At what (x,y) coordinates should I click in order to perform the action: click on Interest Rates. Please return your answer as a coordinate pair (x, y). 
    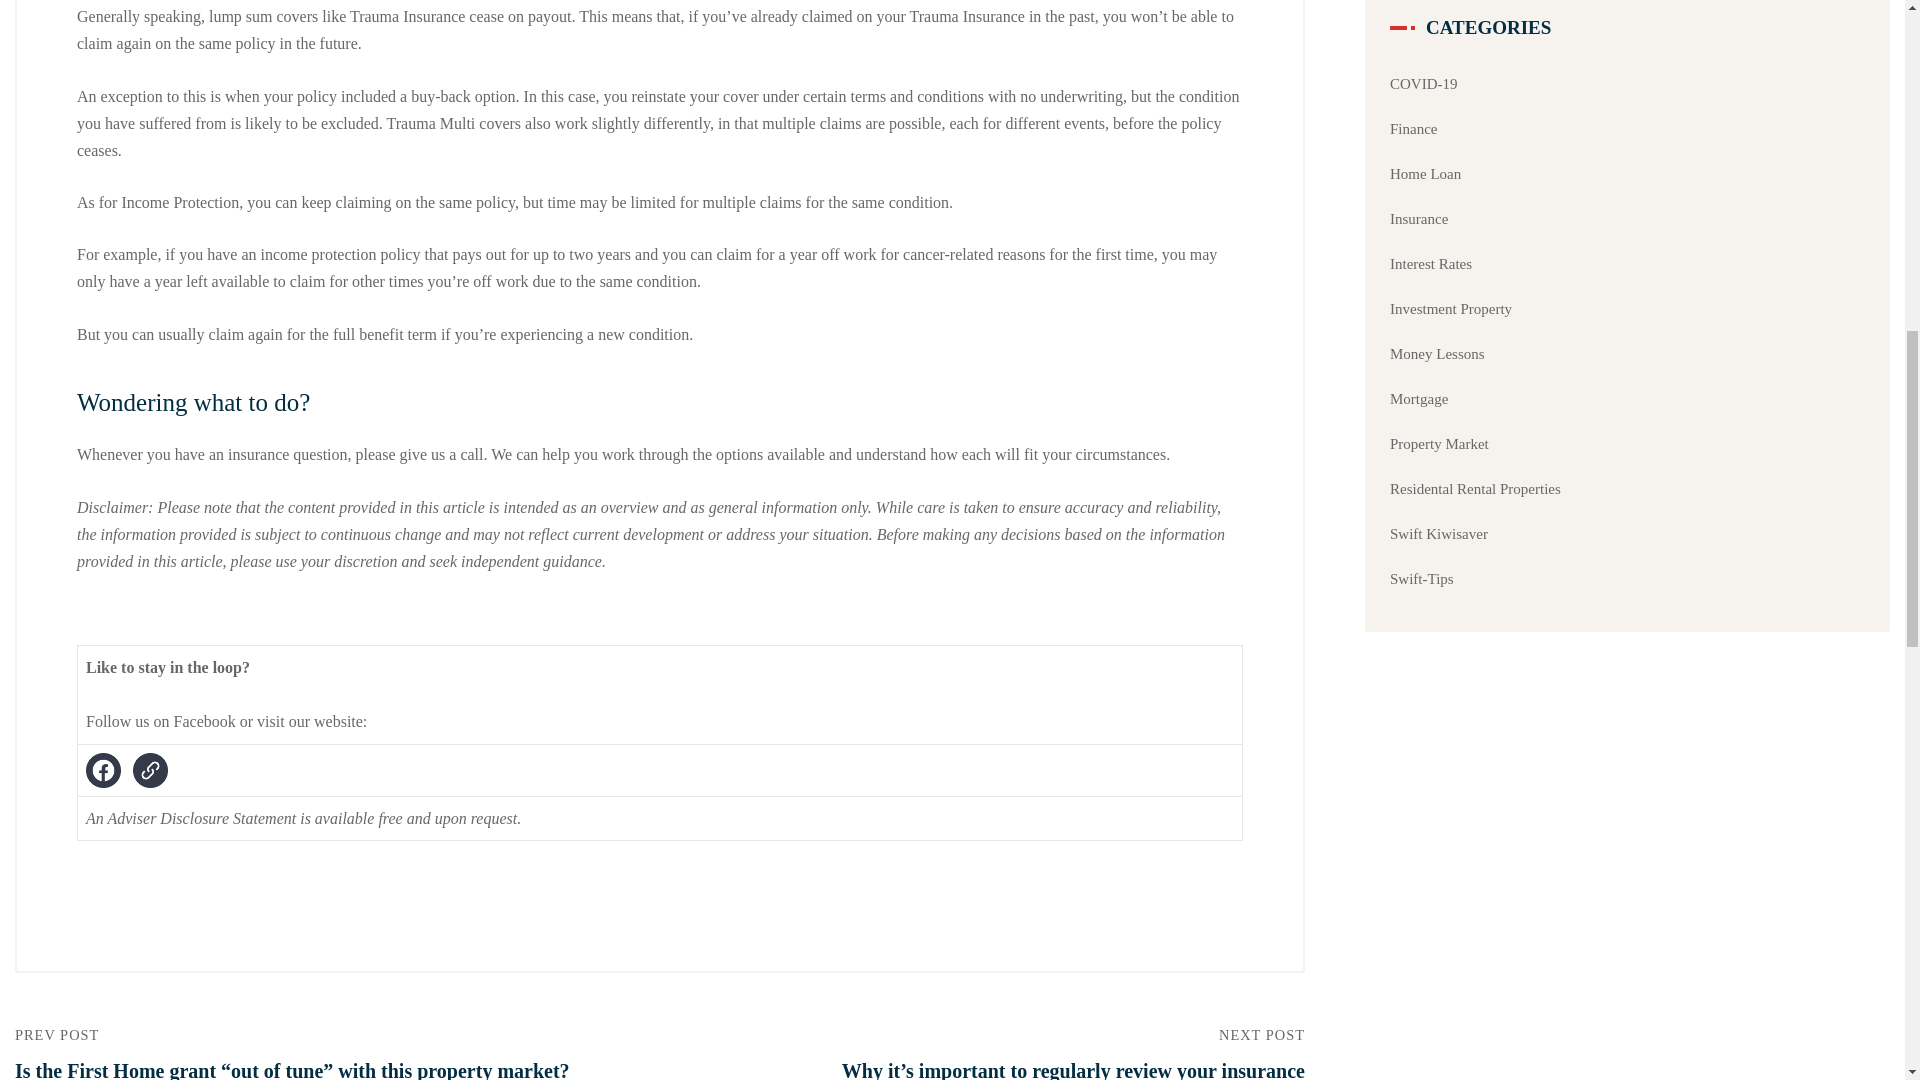
    Looking at the image, I should click on (1431, 264).